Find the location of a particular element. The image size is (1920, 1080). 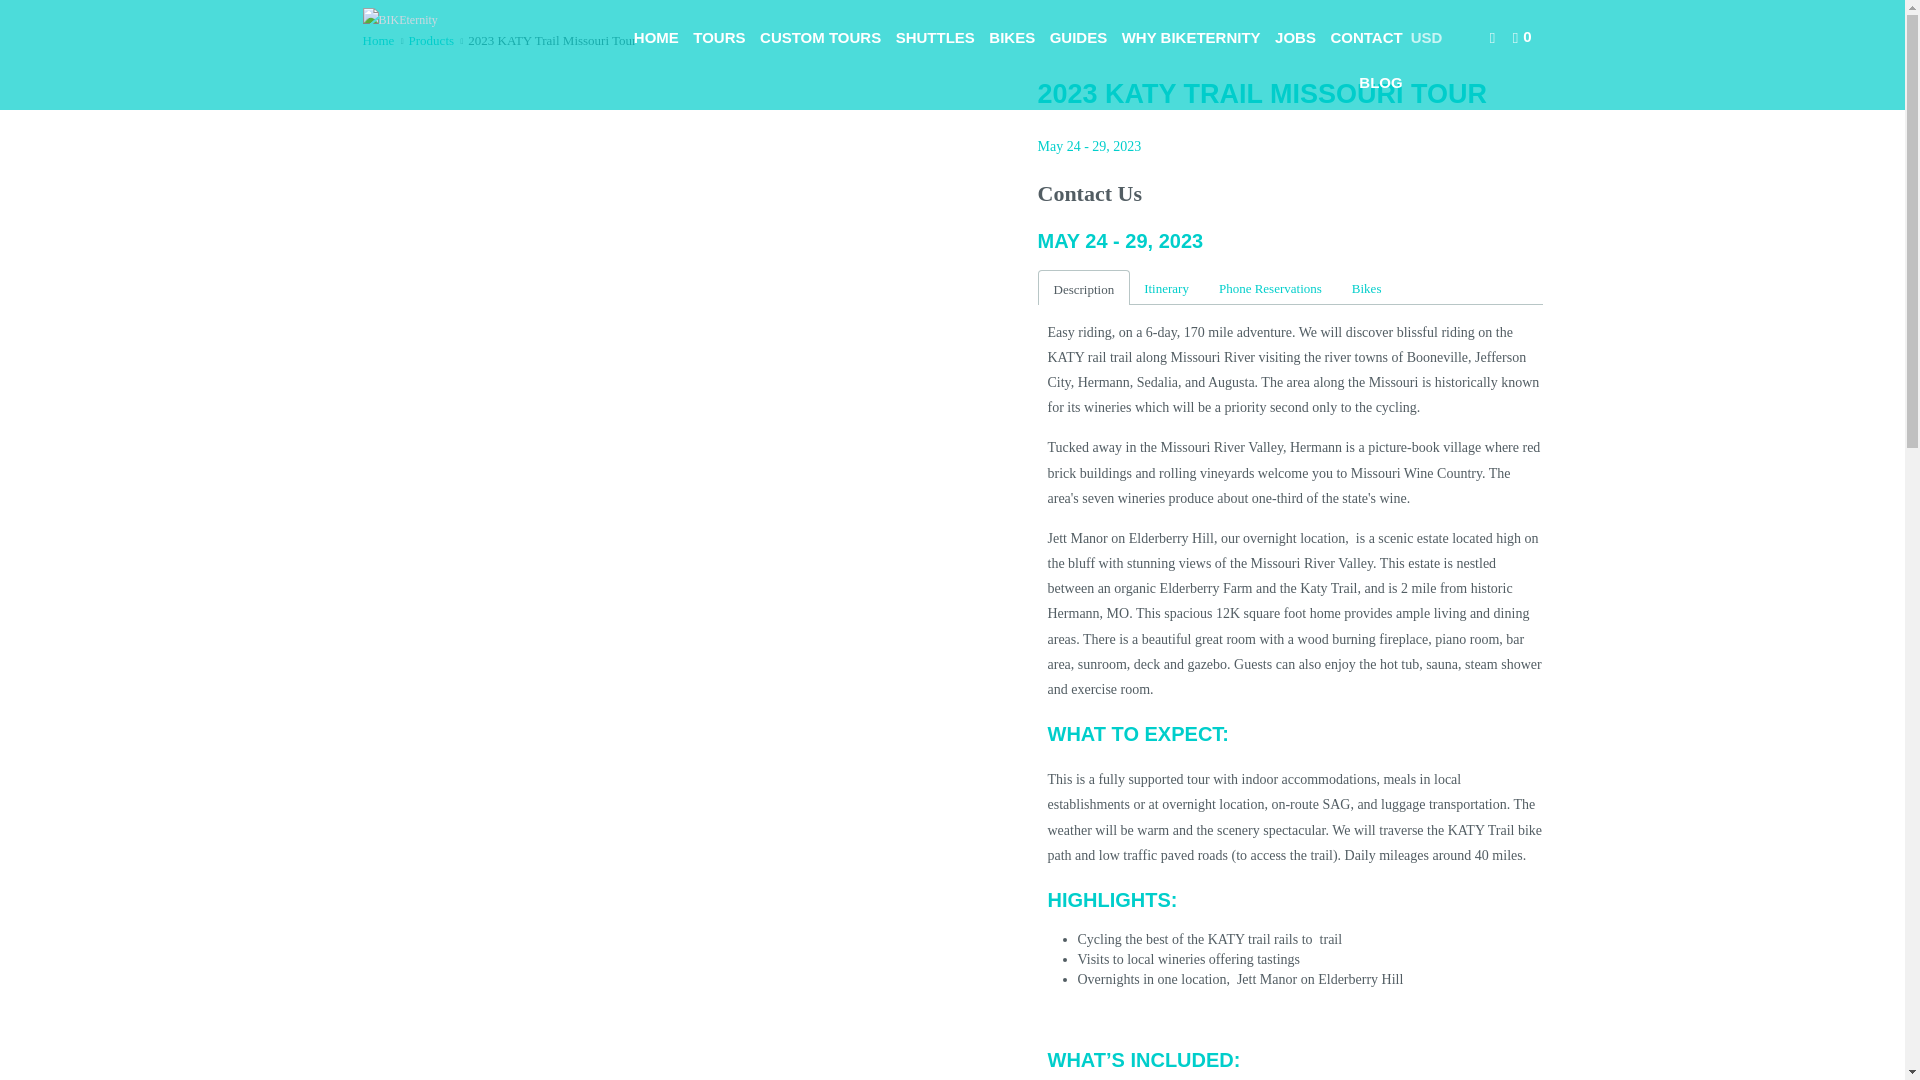

Home is located at coordinates (378, 40).